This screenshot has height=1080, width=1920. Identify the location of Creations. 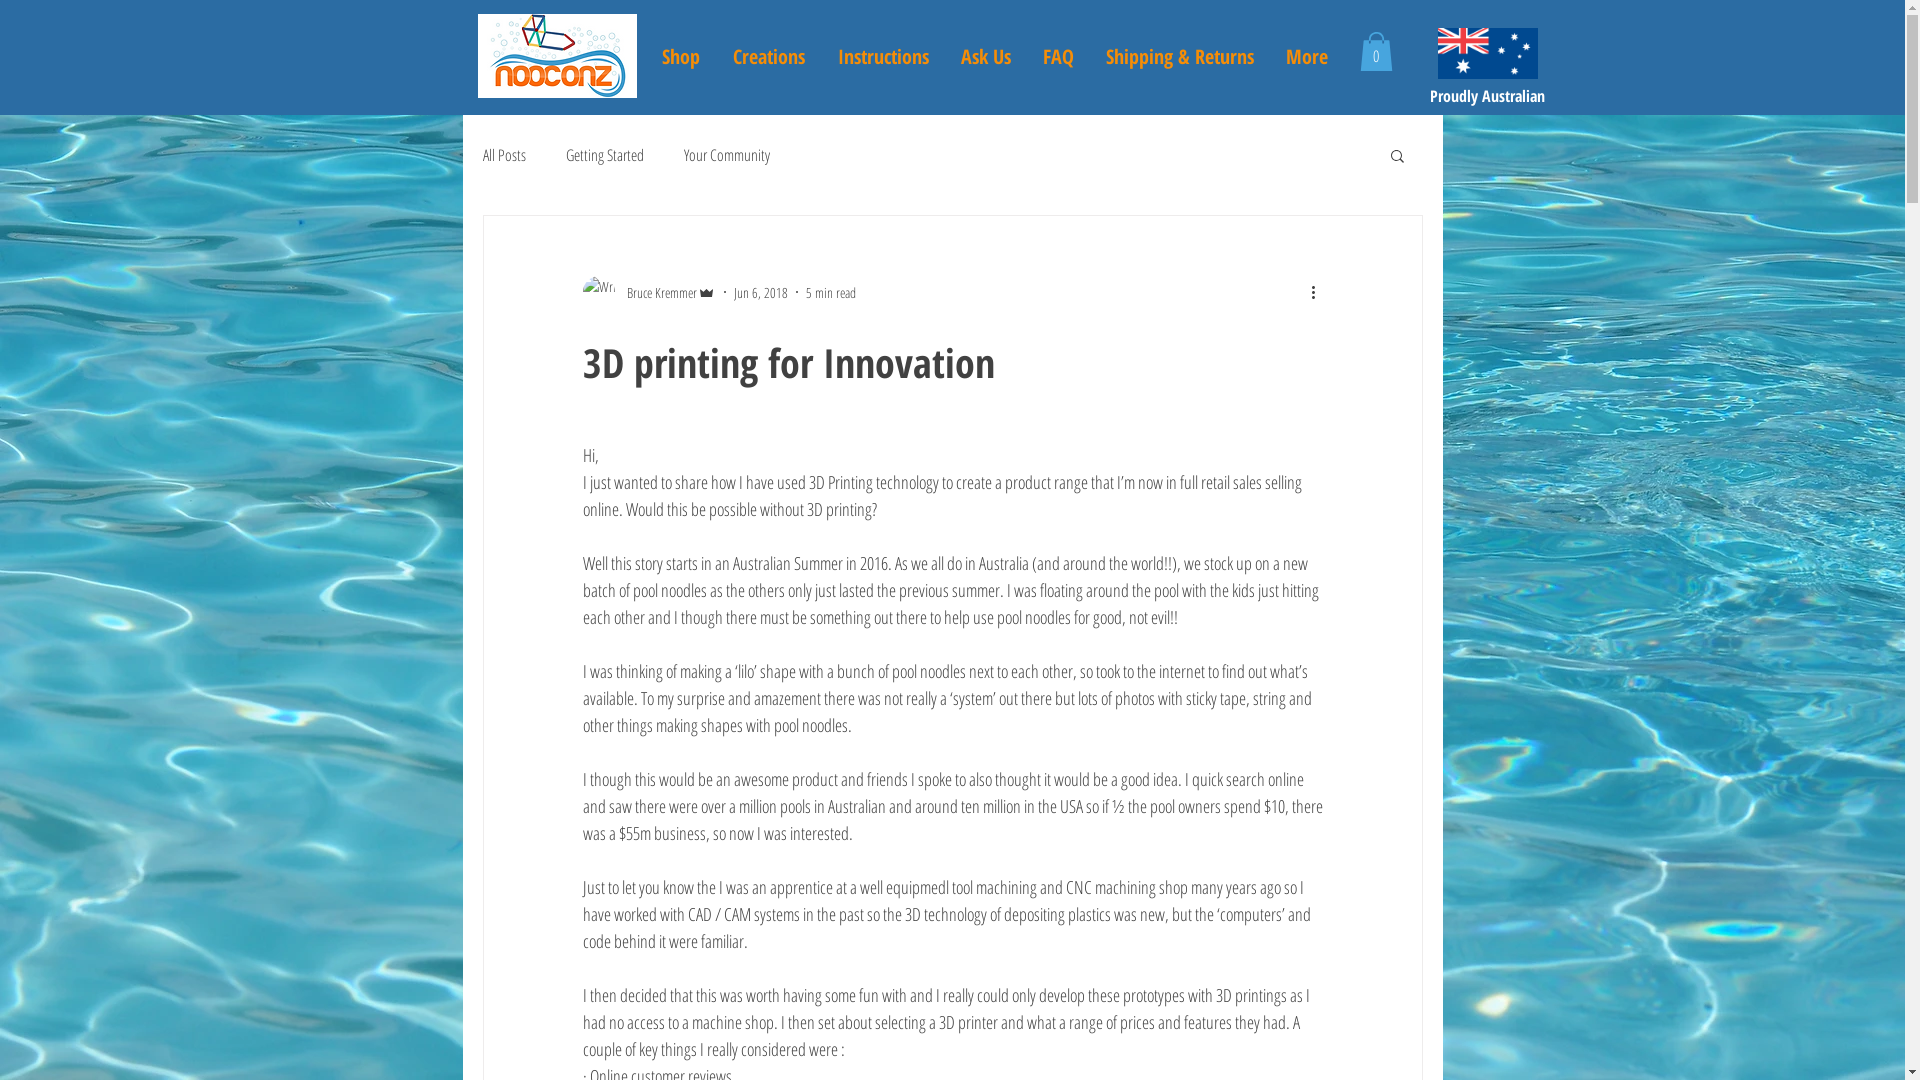
(768, 57).